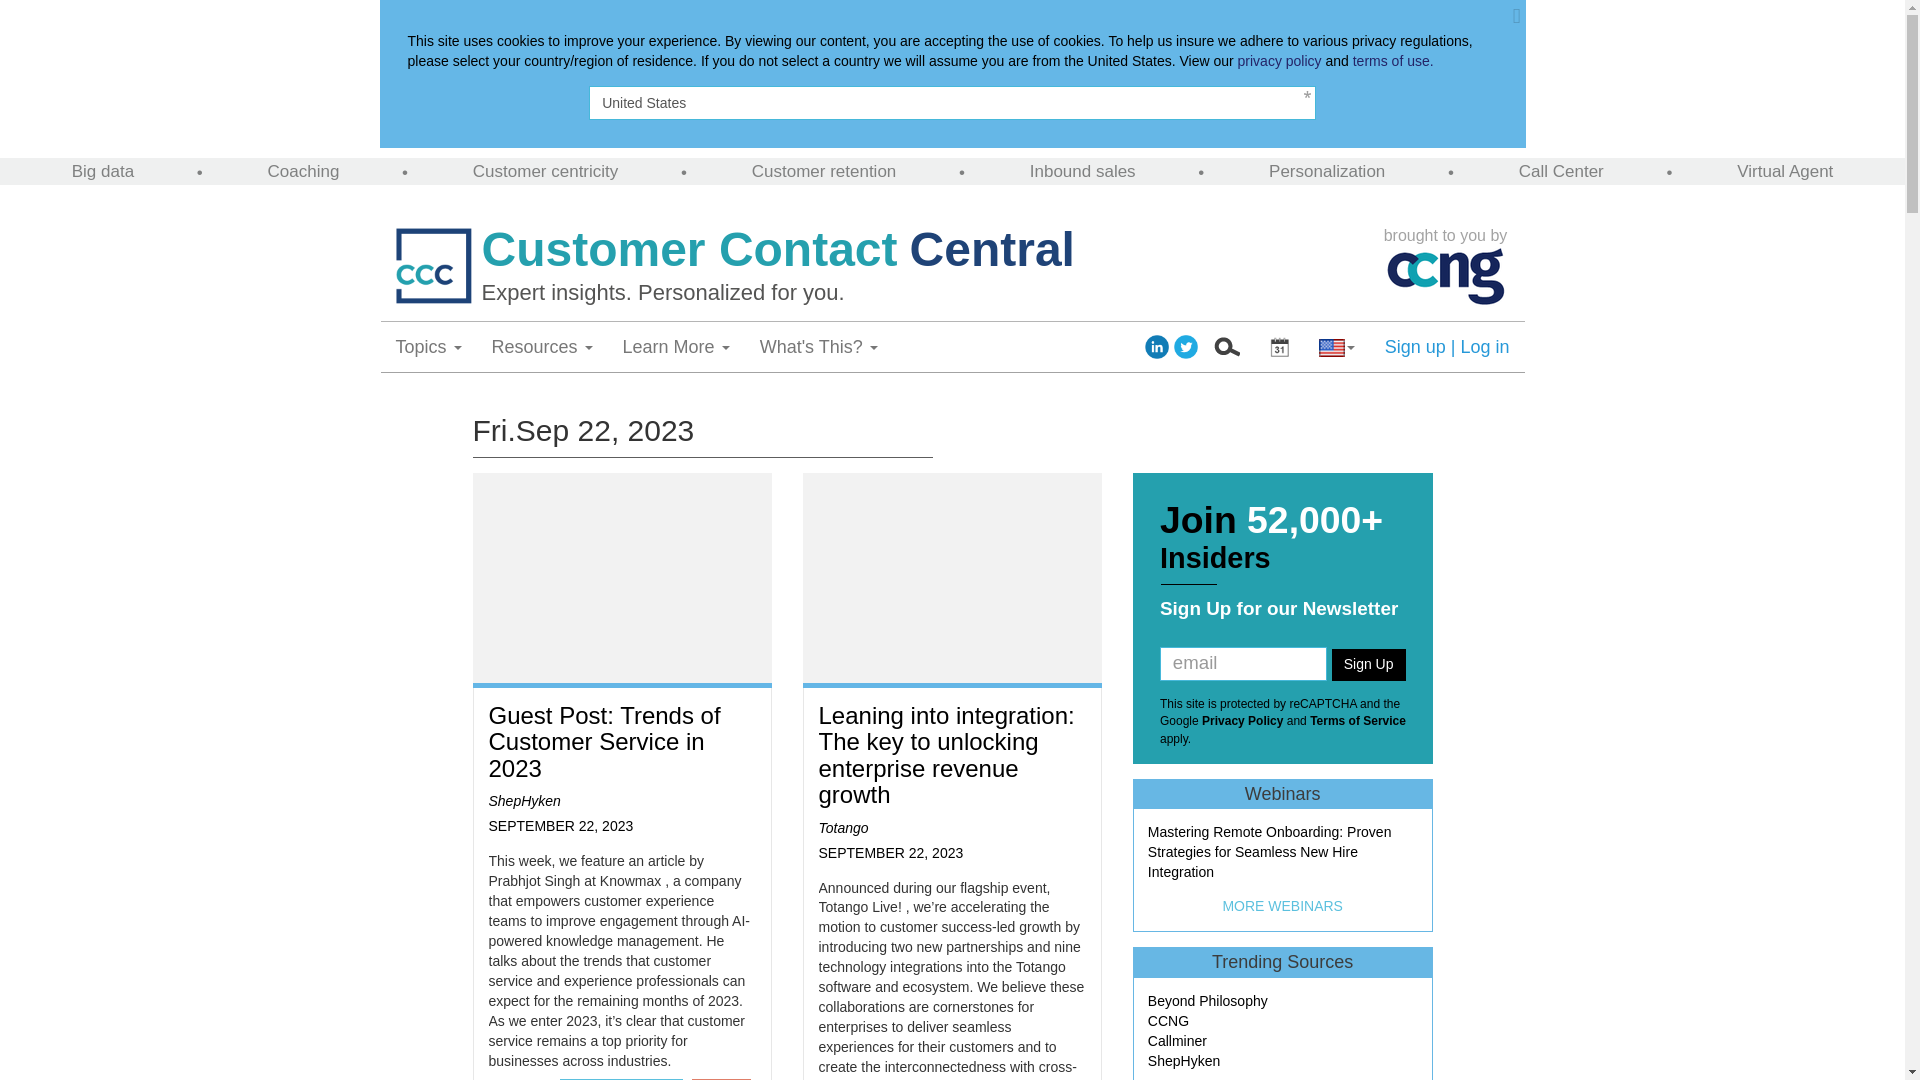  What do you see at coordinates (1082, 172) in the screenshot?
I see `Inbound sales` at bounding box center [1082, 172].